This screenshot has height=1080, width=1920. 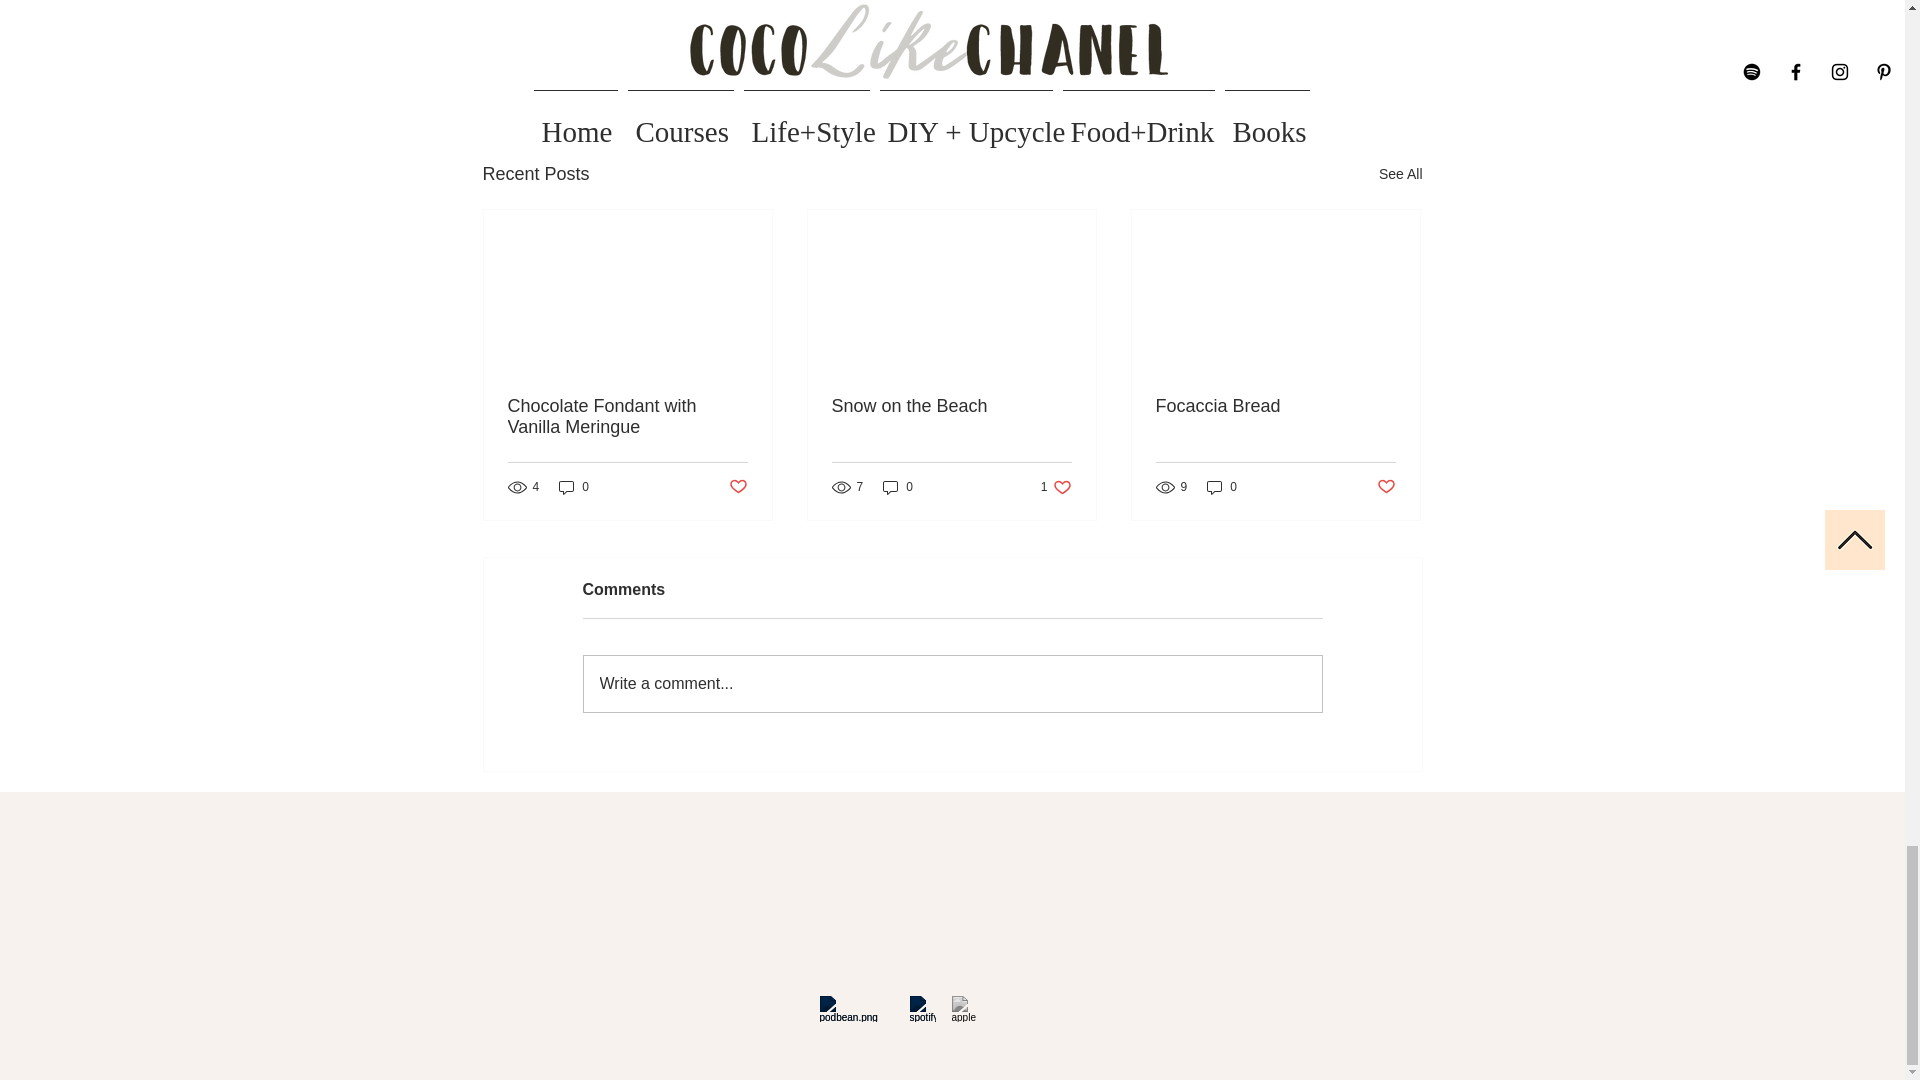 I want to click on 0, so click(x=574, y=487).